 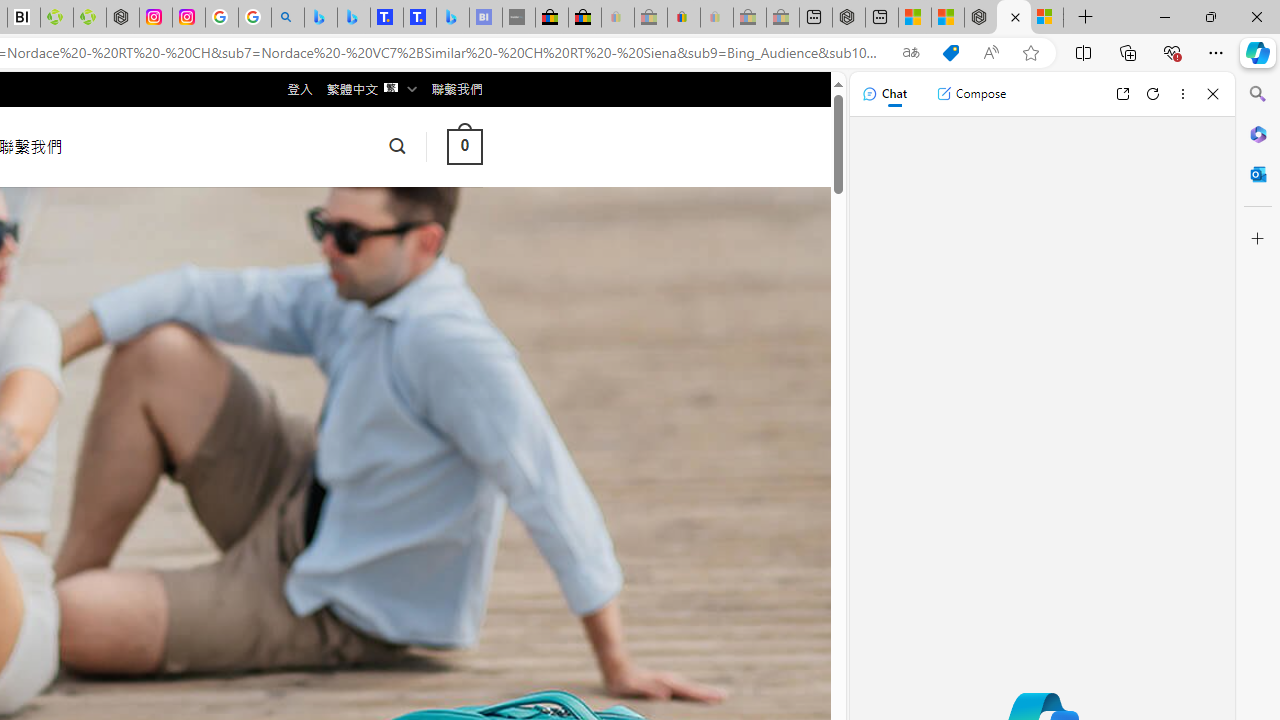 What do you see at coordinates (782, 18) in the screenshot?
I see `Yard, Garden & Outdoor Living - Sleeping` at bounding box center [782, 18].